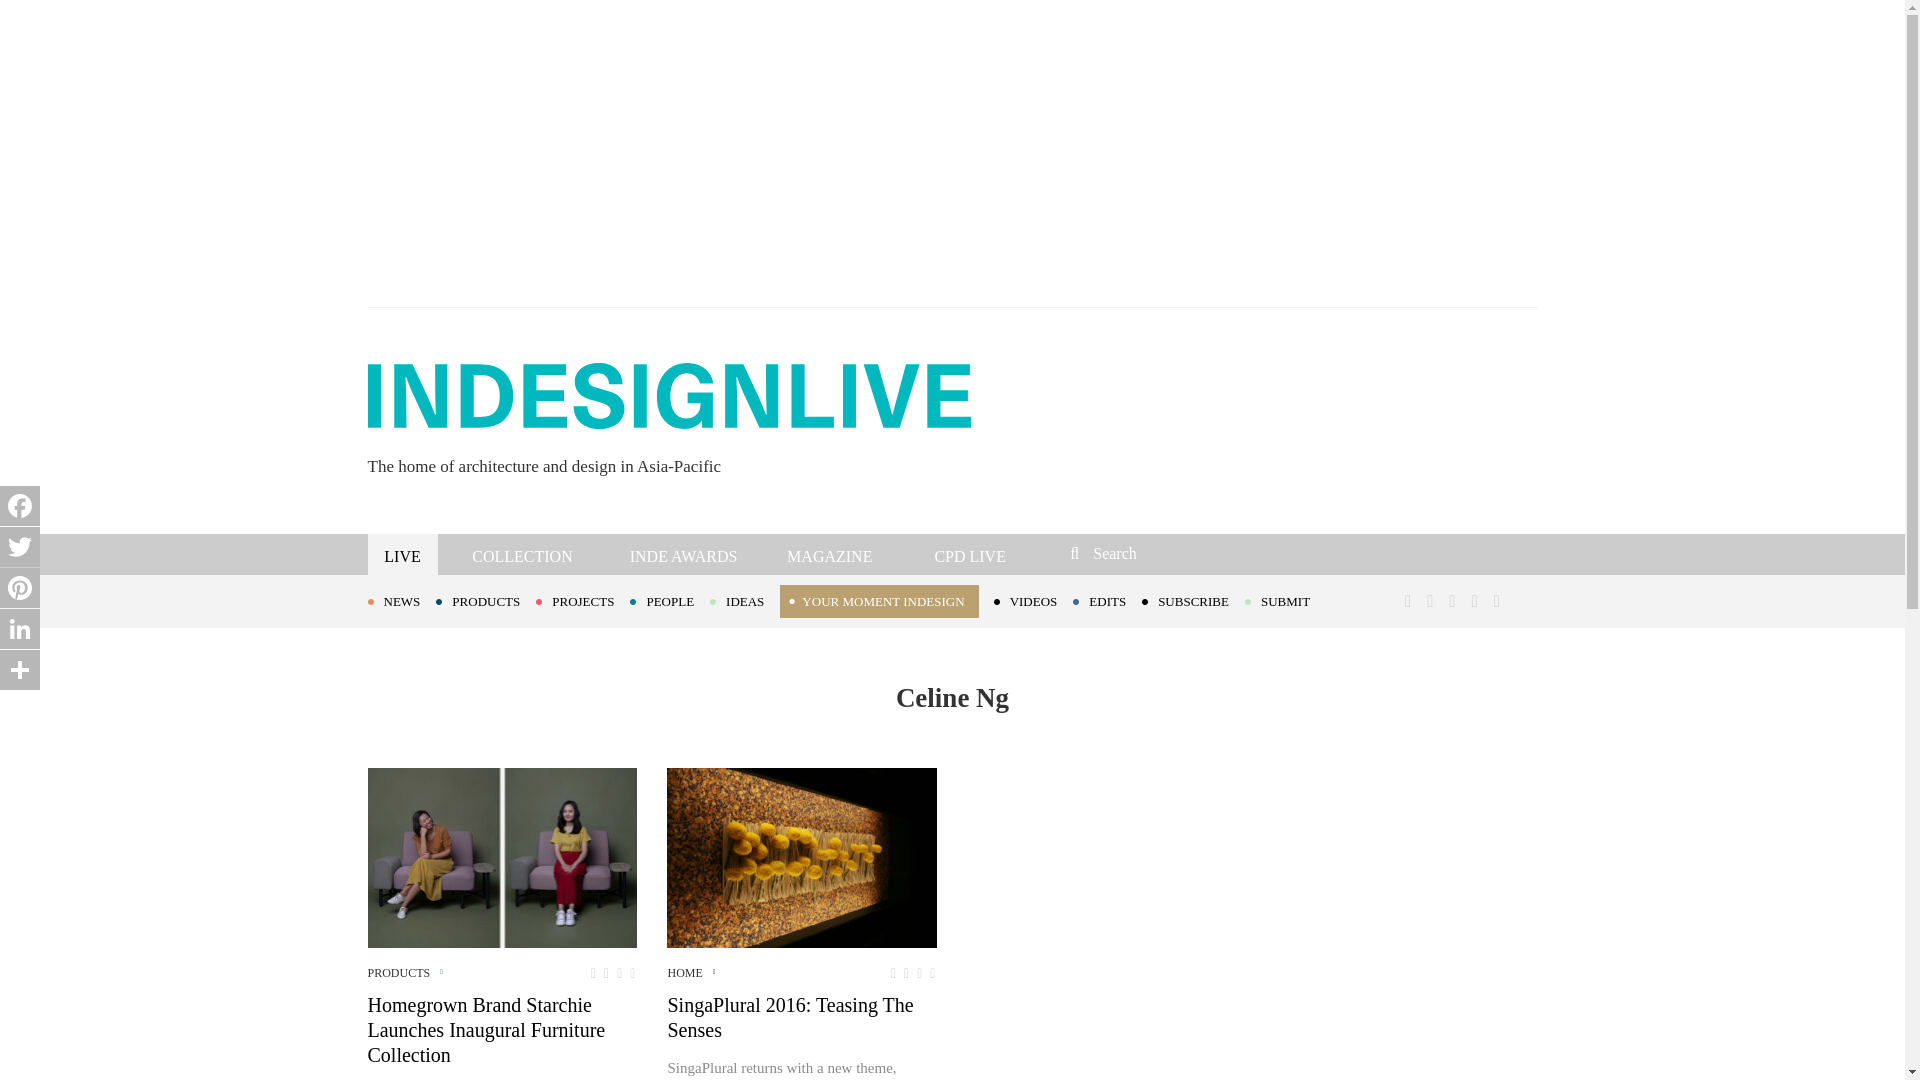 This screenshot has width=1920, height=1080. I want to click on Pinterest, so click(20, 588).